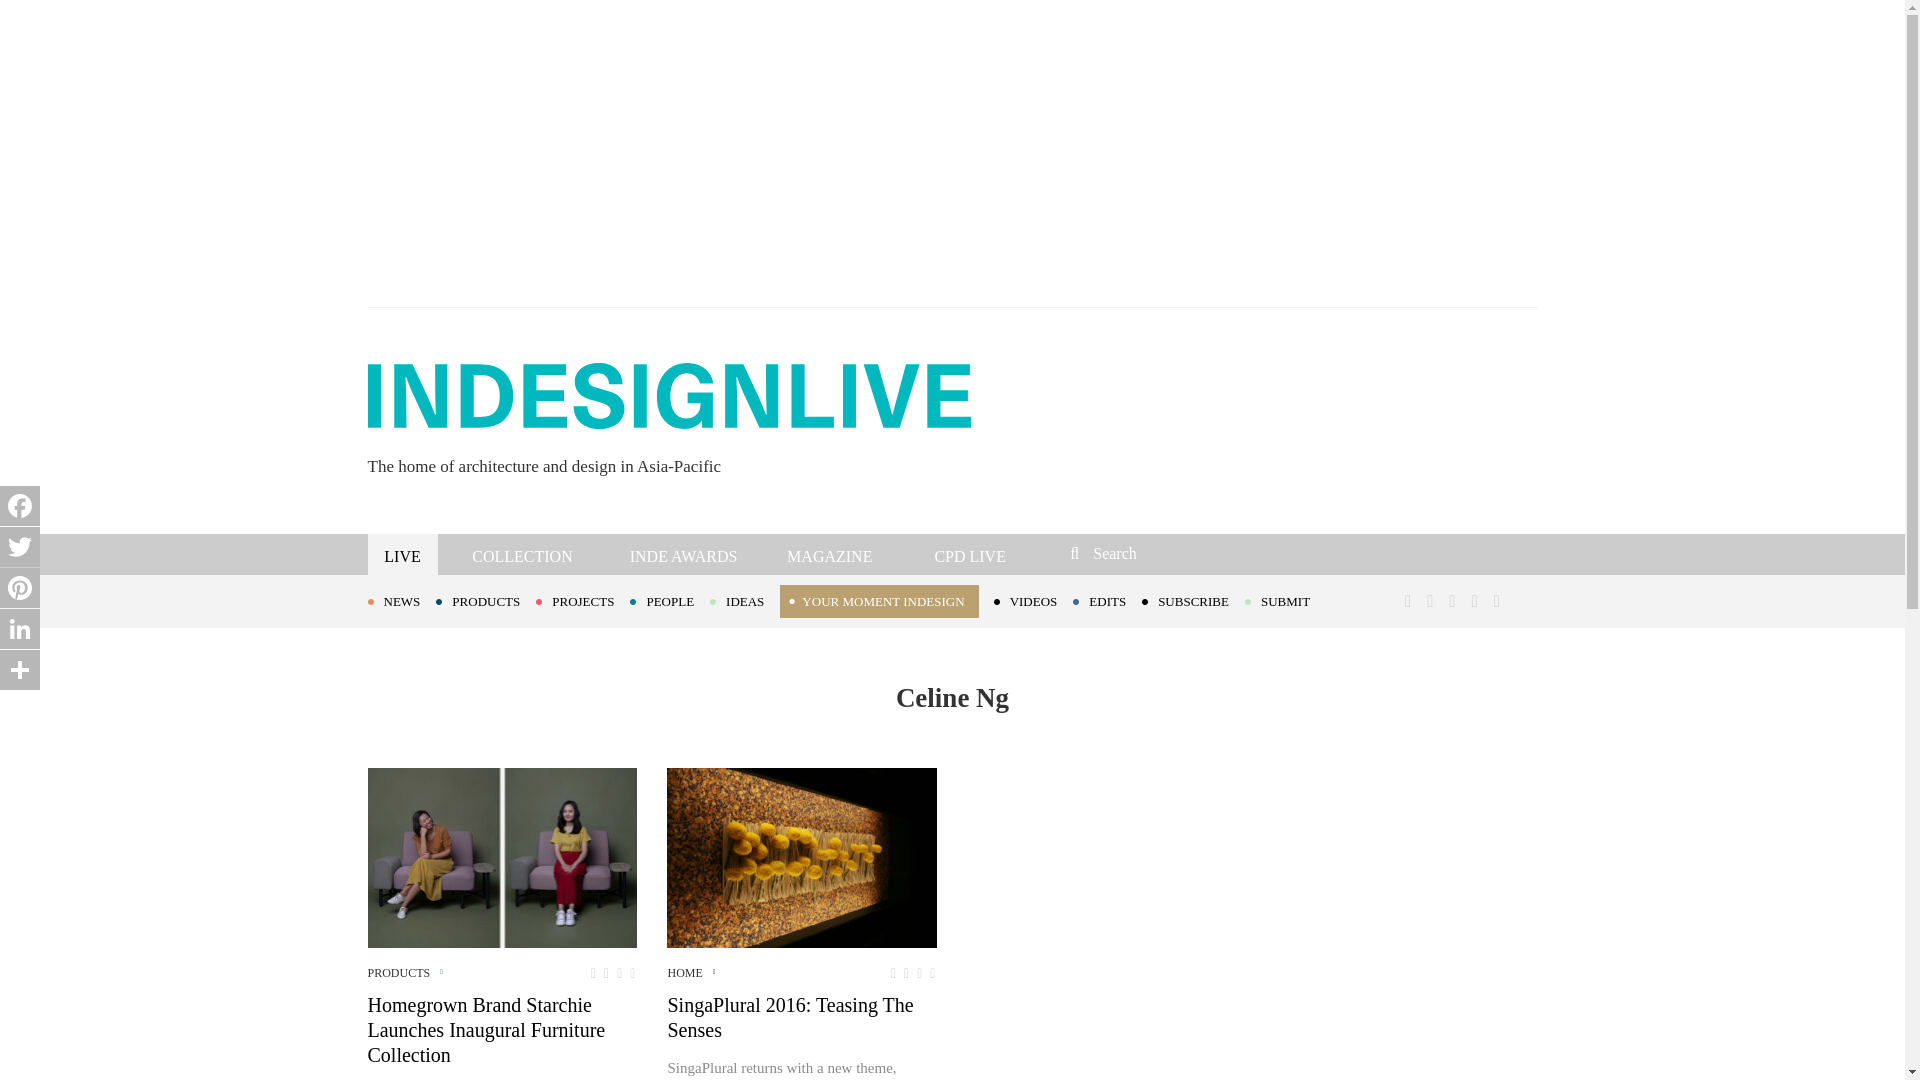 This screenshot has width=1920, height=1080. I want to click on Pinterest, so click(20, 588).